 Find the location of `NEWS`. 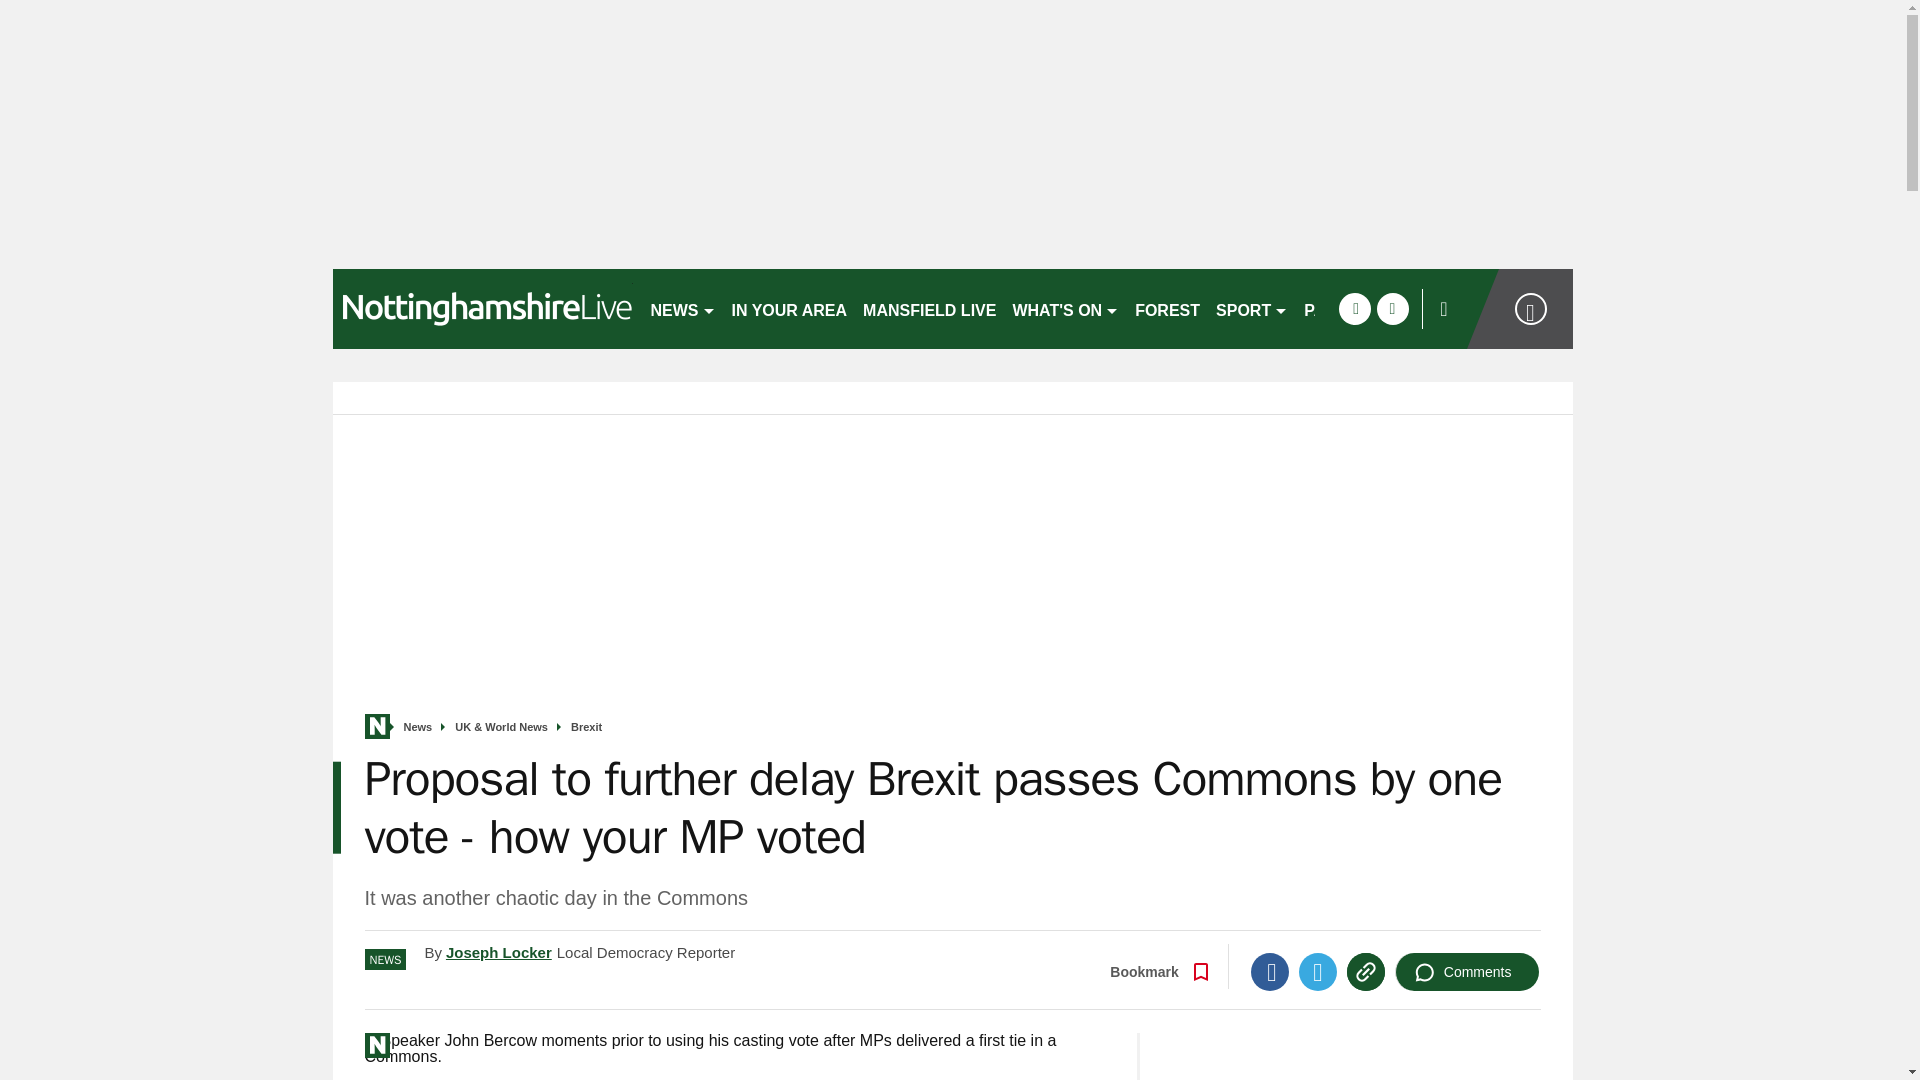

NEWS is located at coordinates (682, 308).